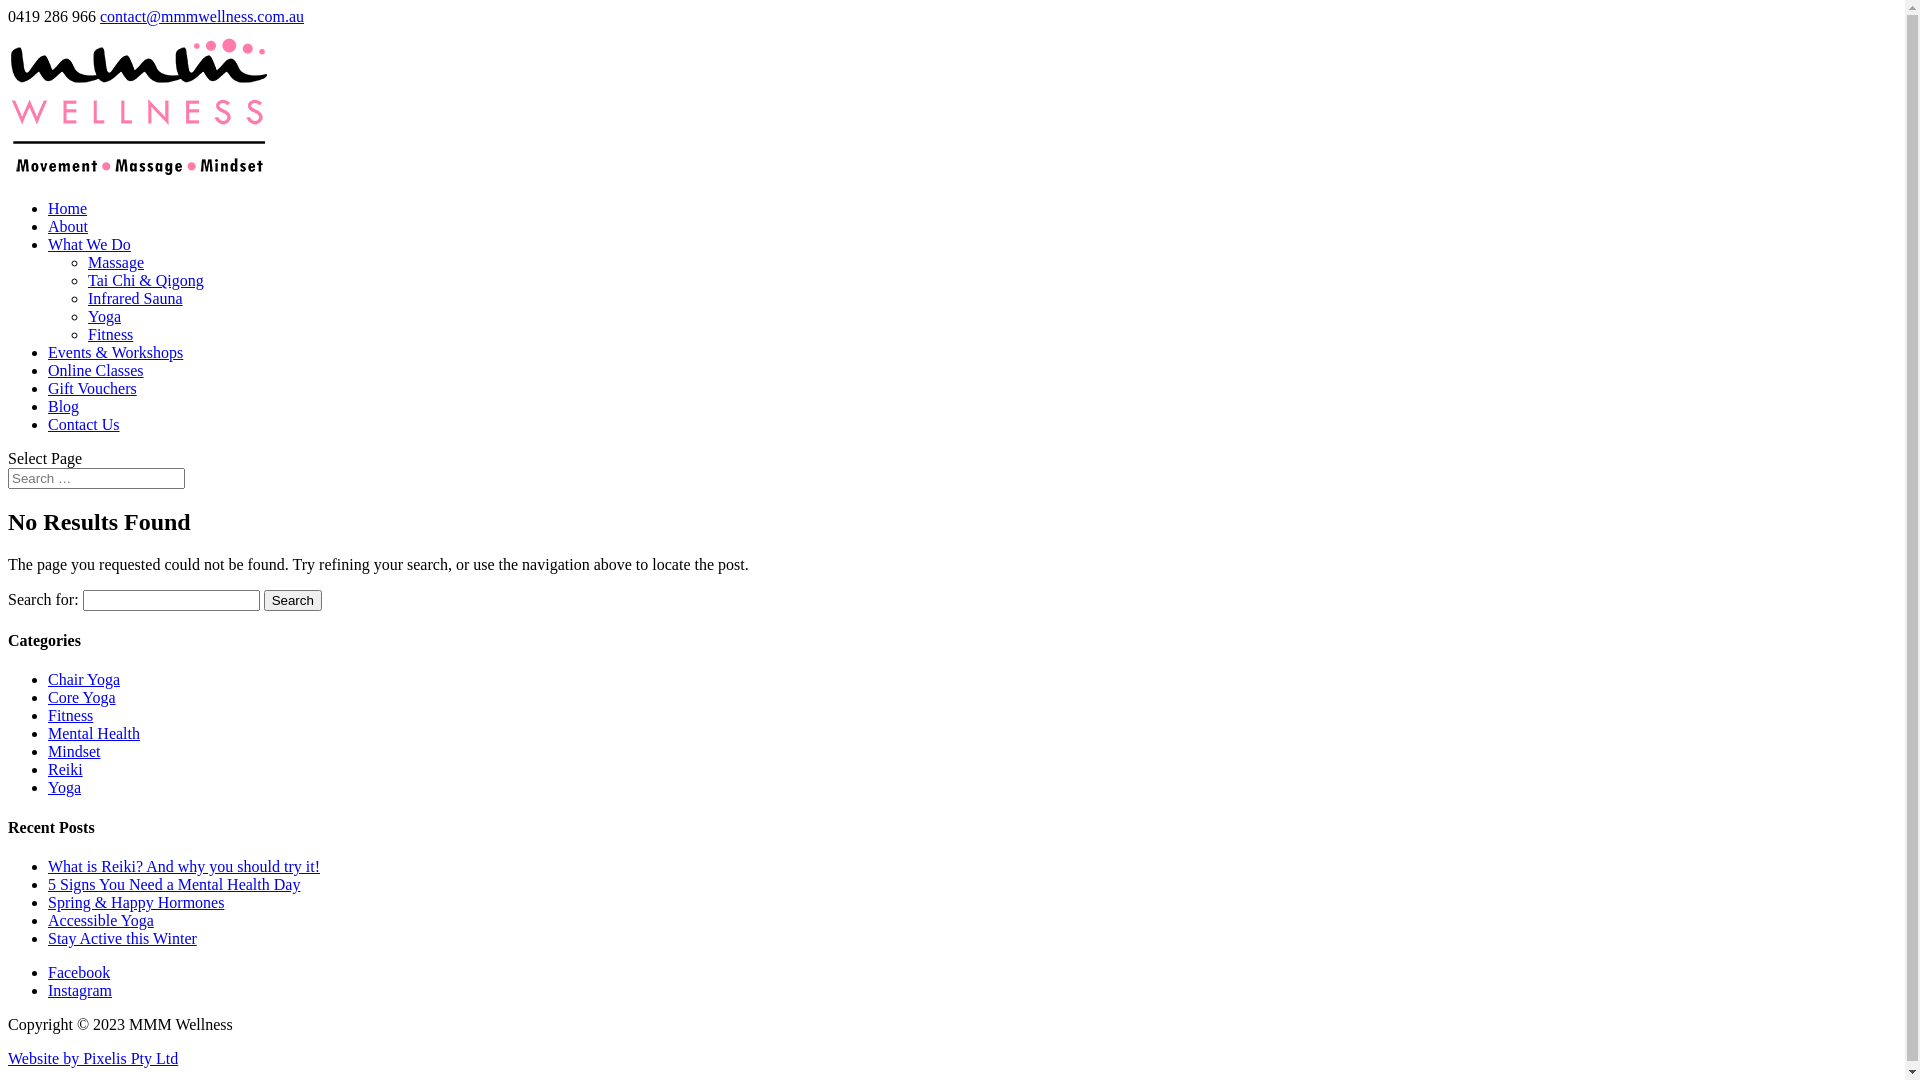 Image resolution: width=1920 pixels, height=1080 pixels. What do you see at coordinates (122, 938) in the screenshot?
I see `Stay Active this Winter` at bounding box center [122, 938].